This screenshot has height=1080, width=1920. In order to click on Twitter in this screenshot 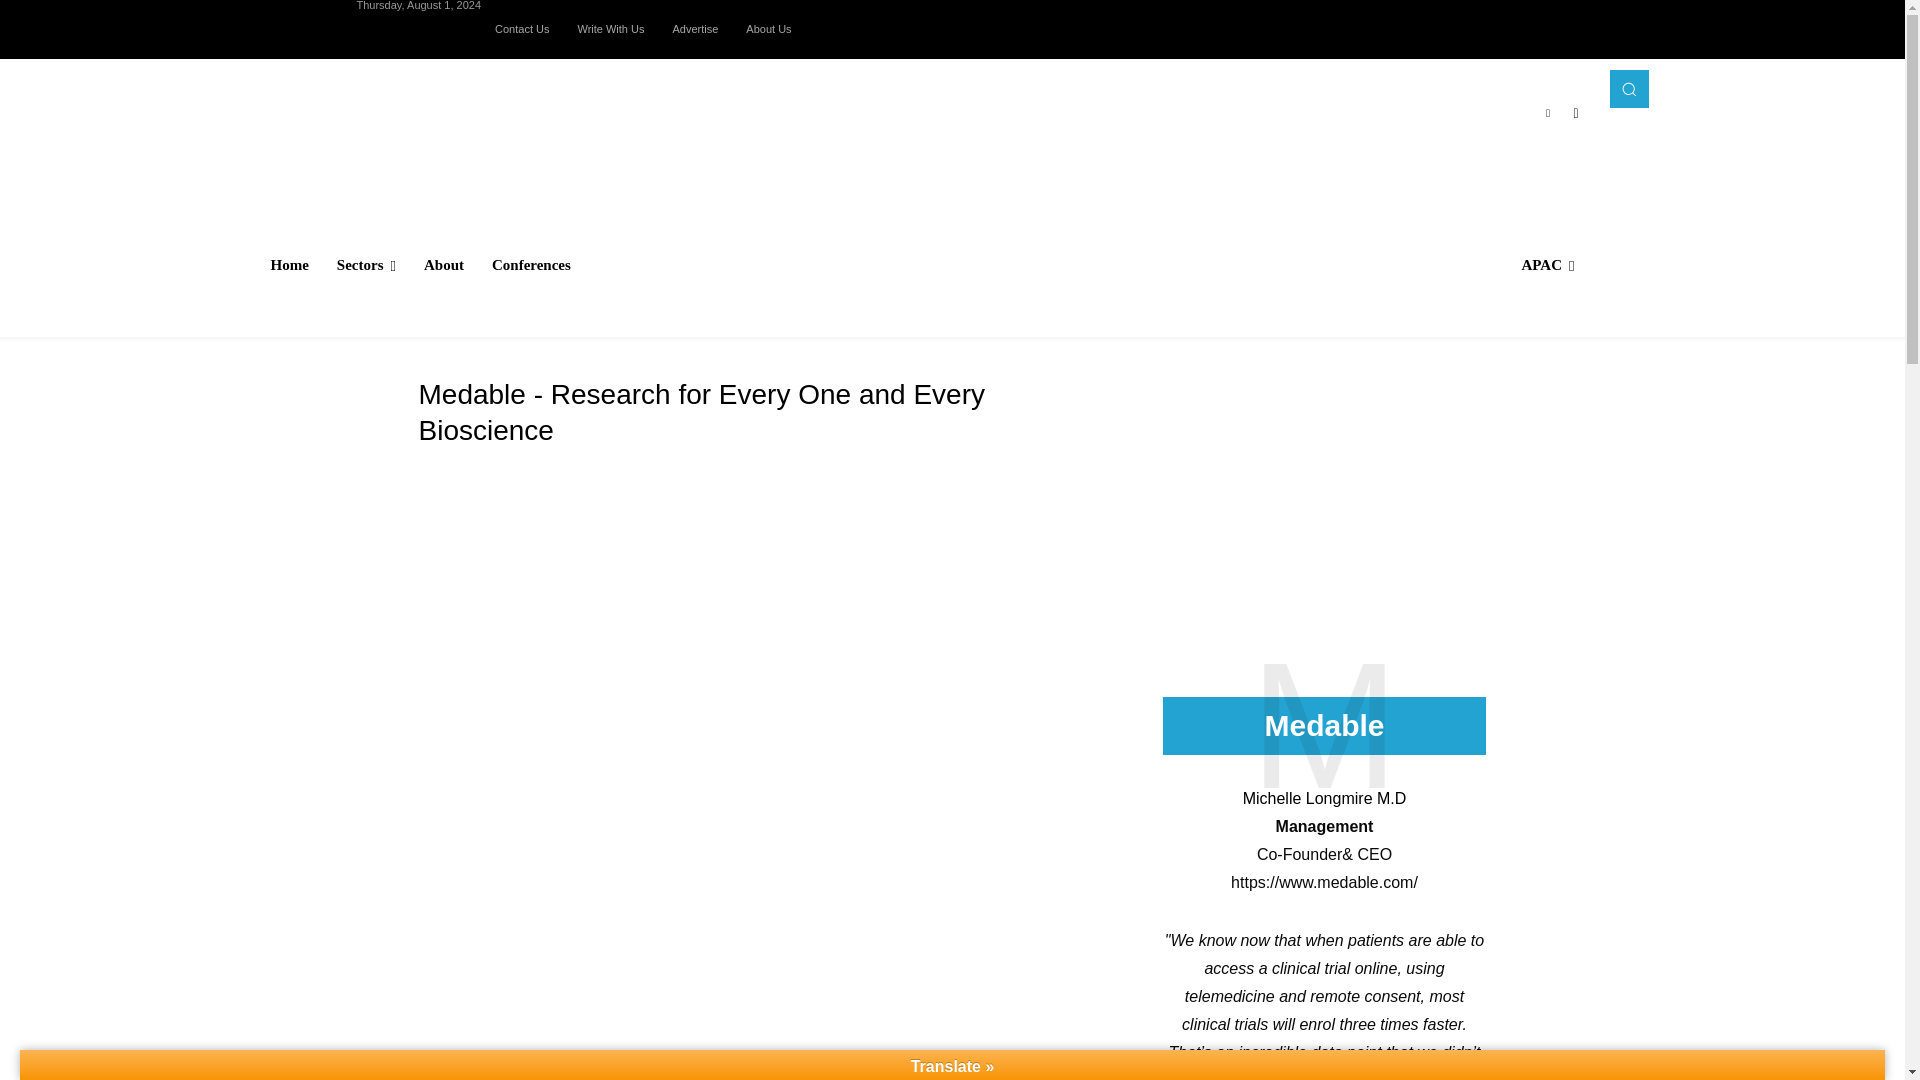, I will do `click(1576, 113)`.